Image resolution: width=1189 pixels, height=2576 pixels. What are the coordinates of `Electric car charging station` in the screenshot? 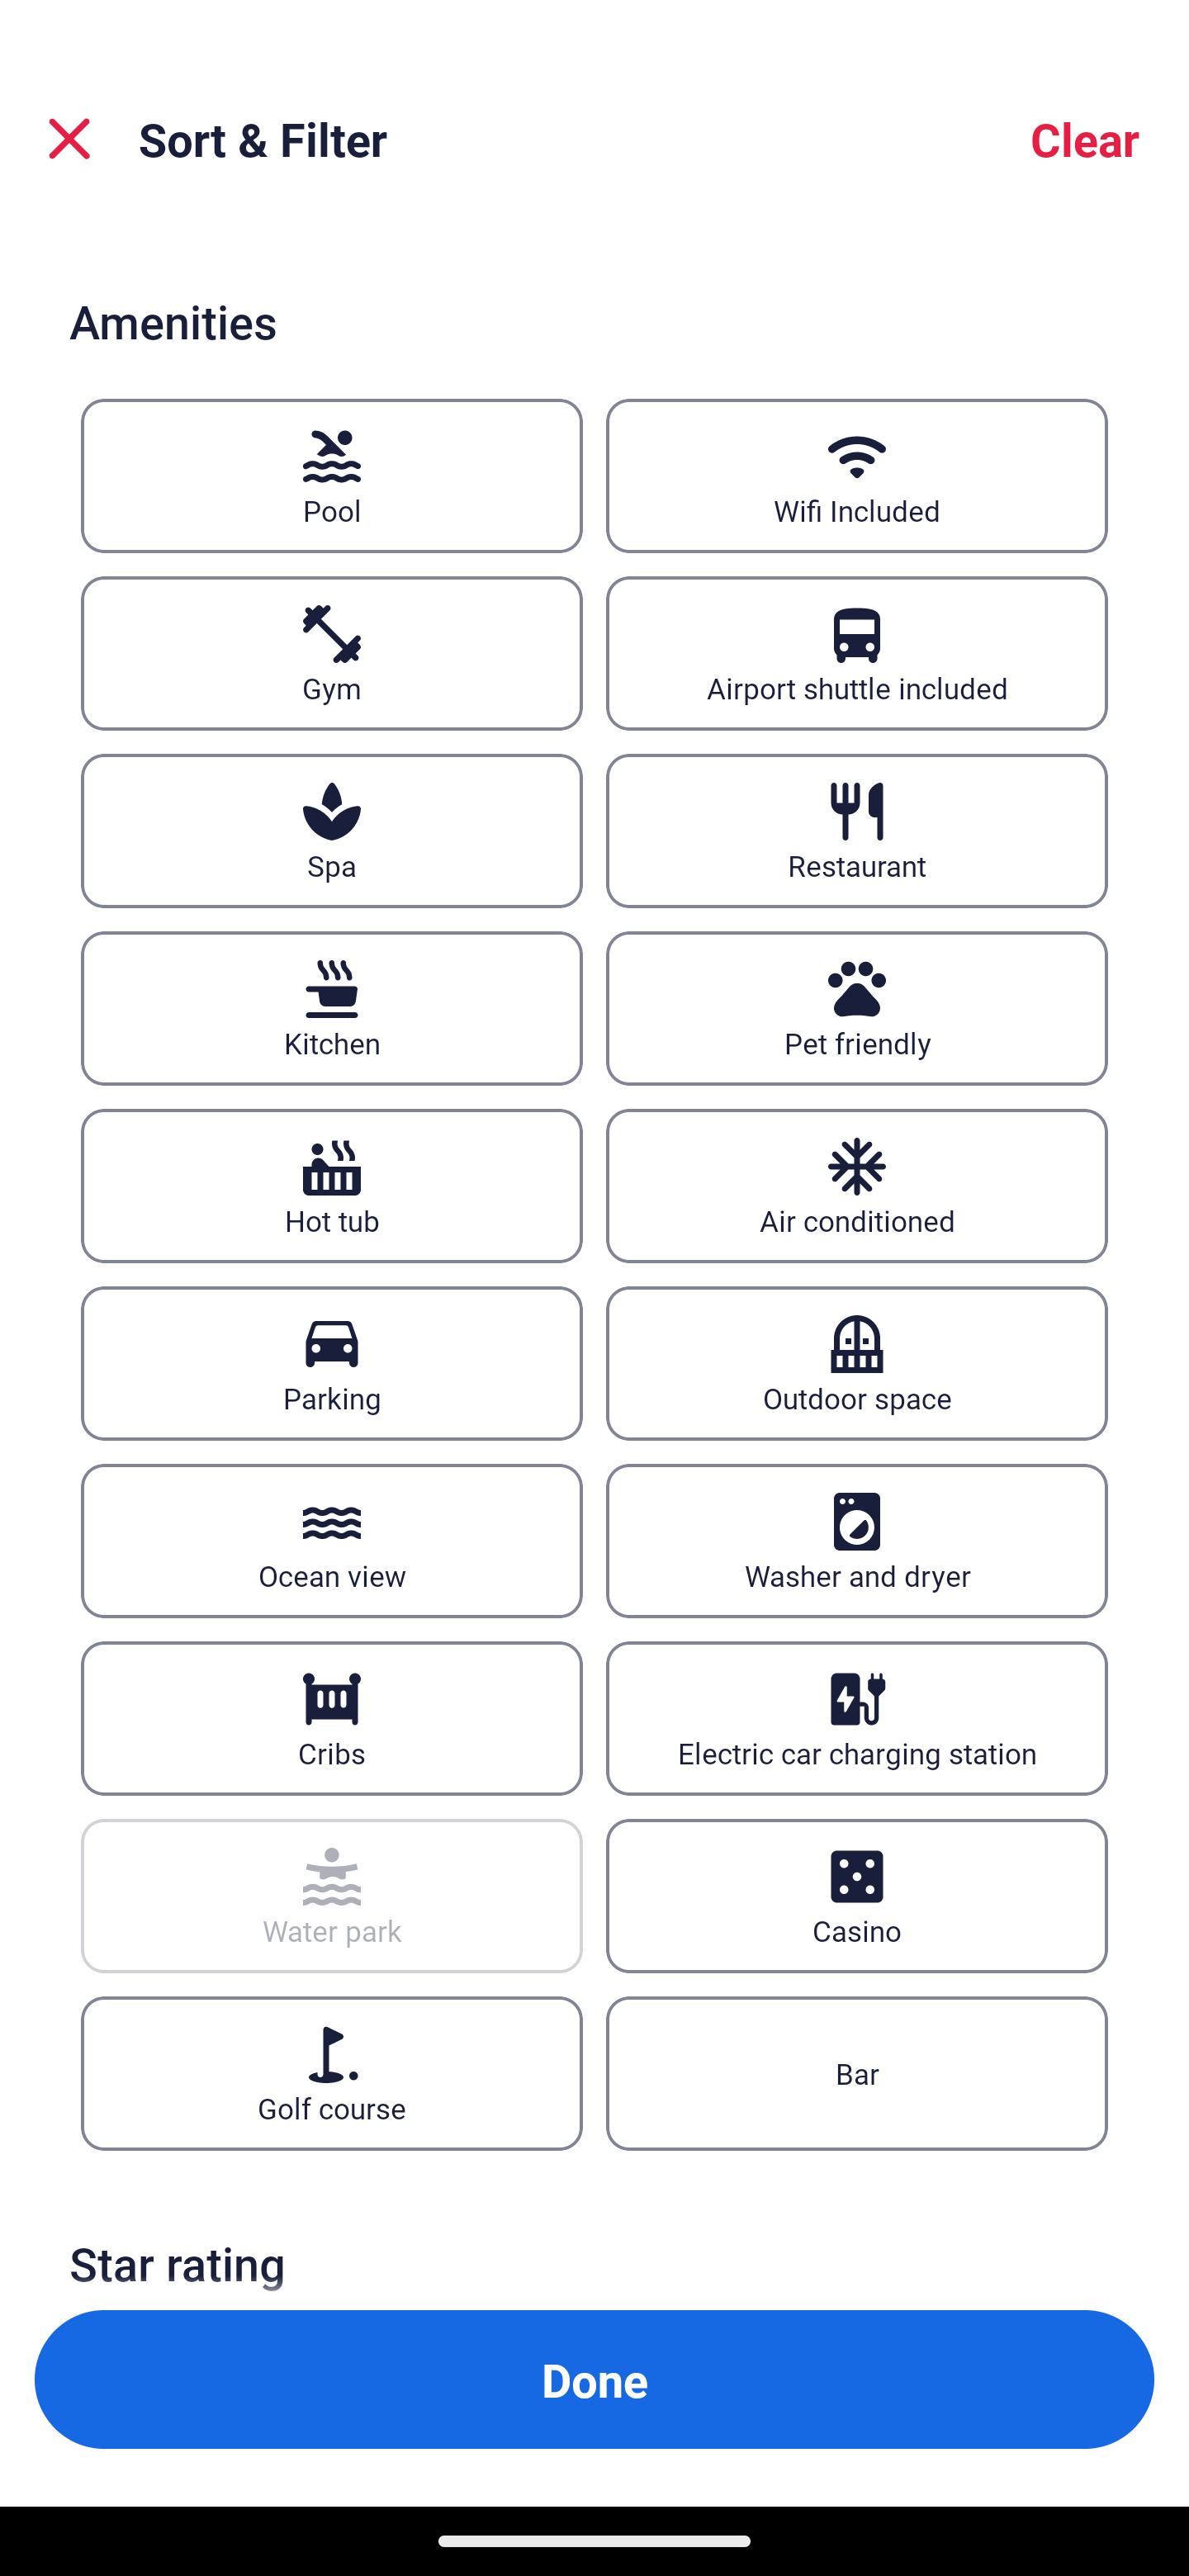 It's located at (857, 1717).